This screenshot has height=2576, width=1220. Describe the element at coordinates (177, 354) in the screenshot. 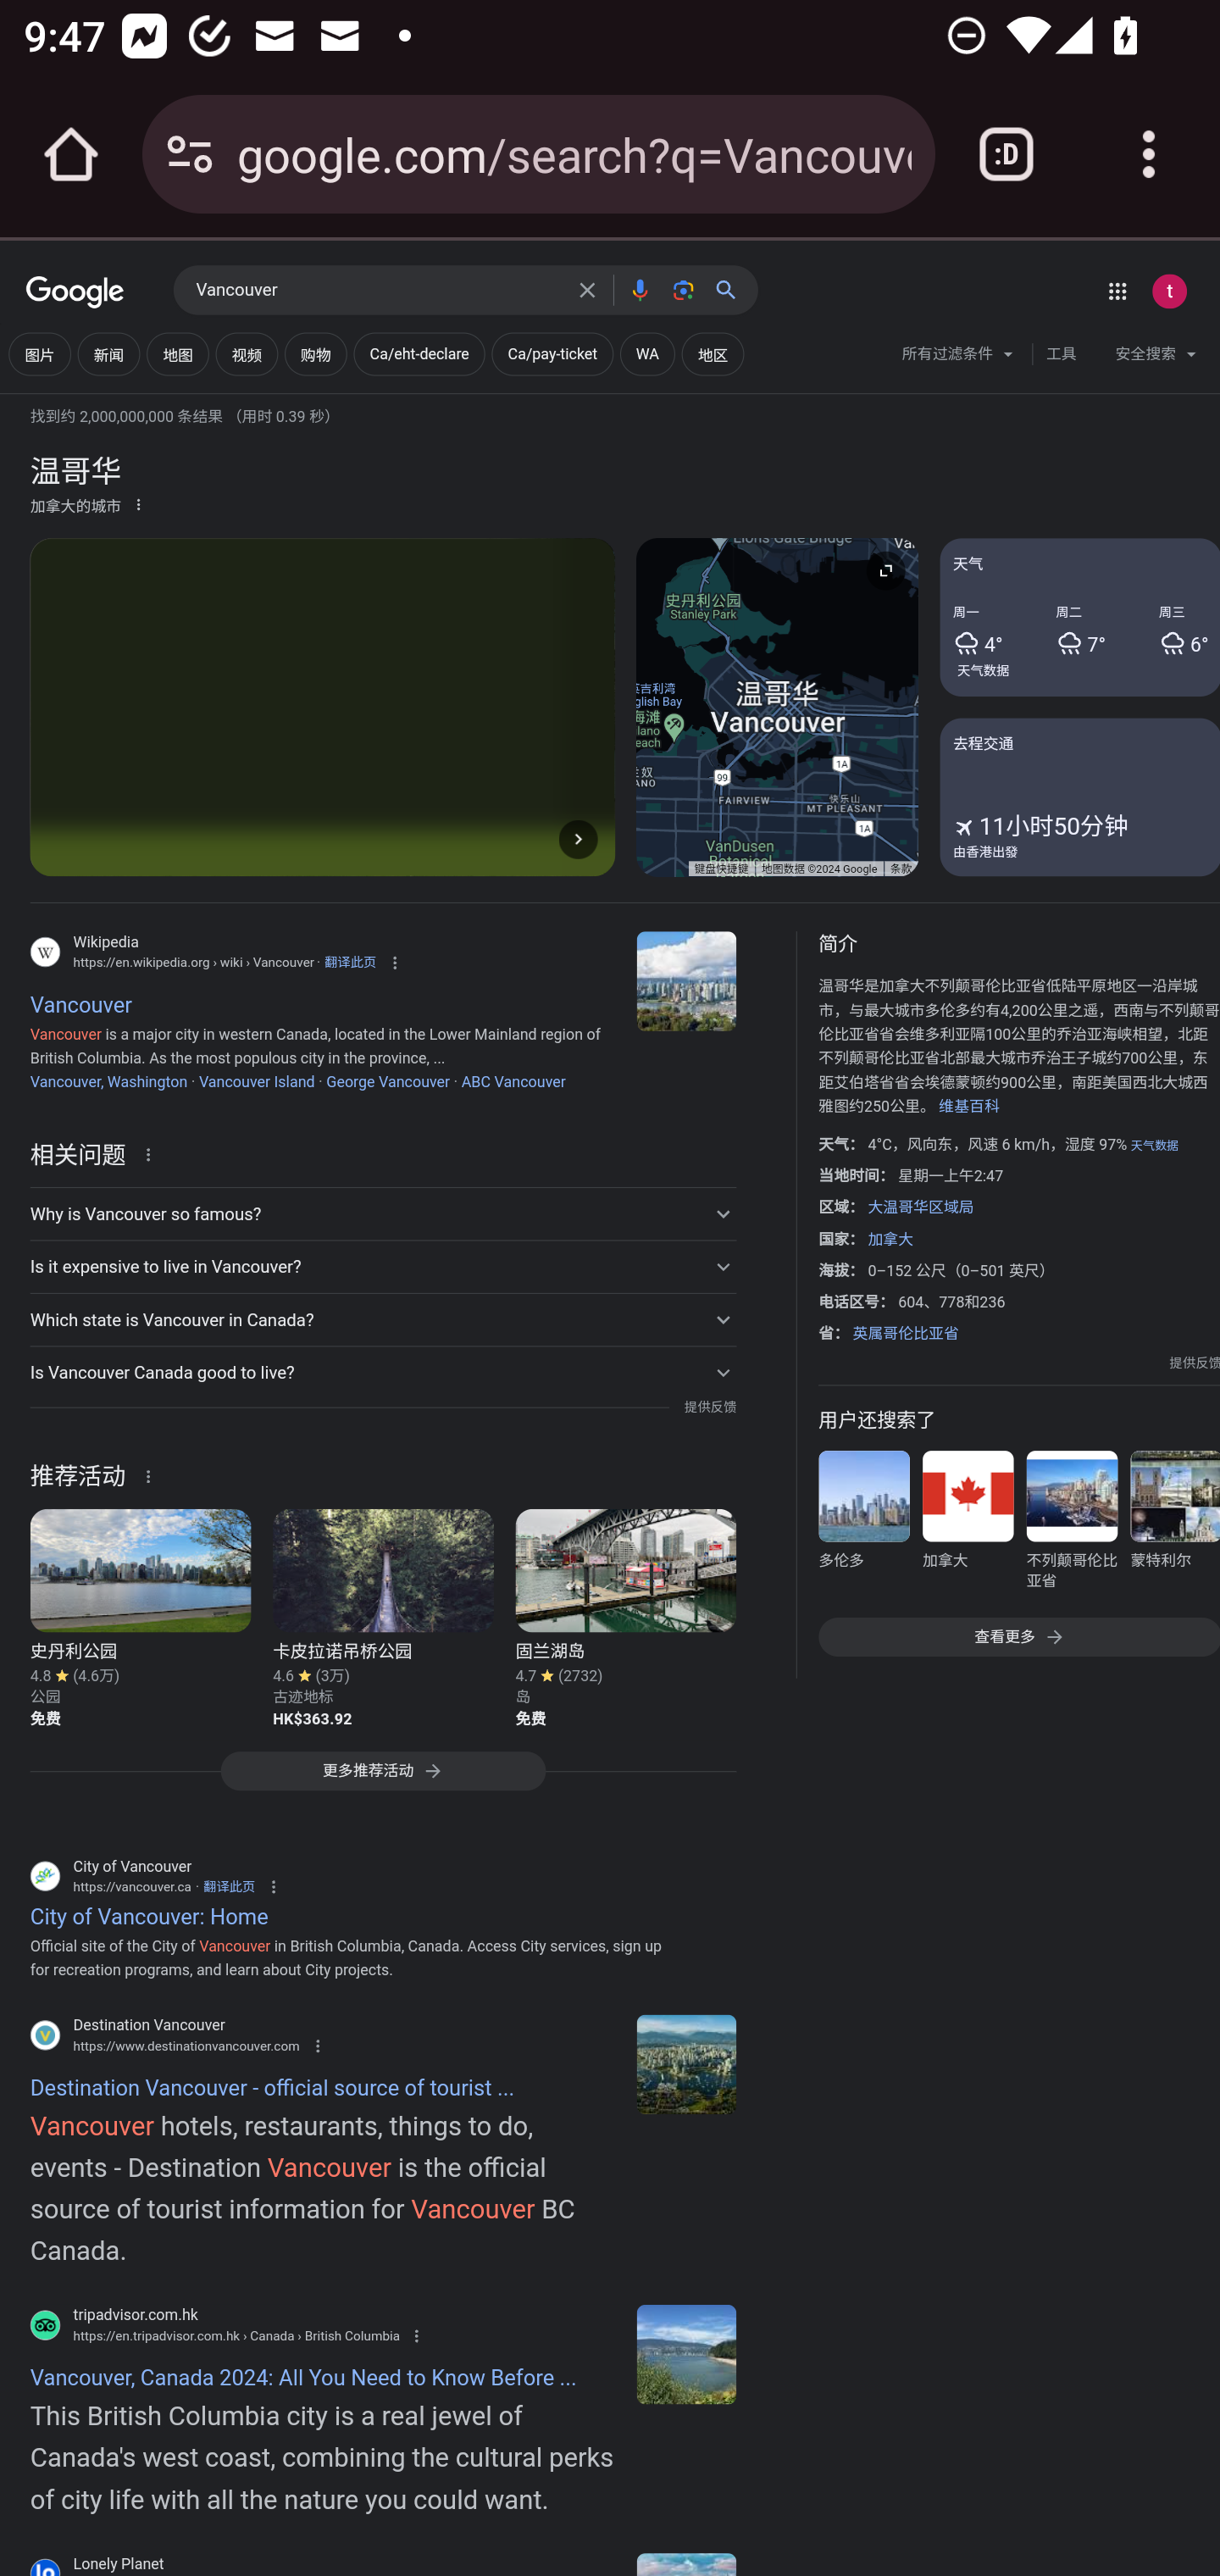

I see `地图` at that location.